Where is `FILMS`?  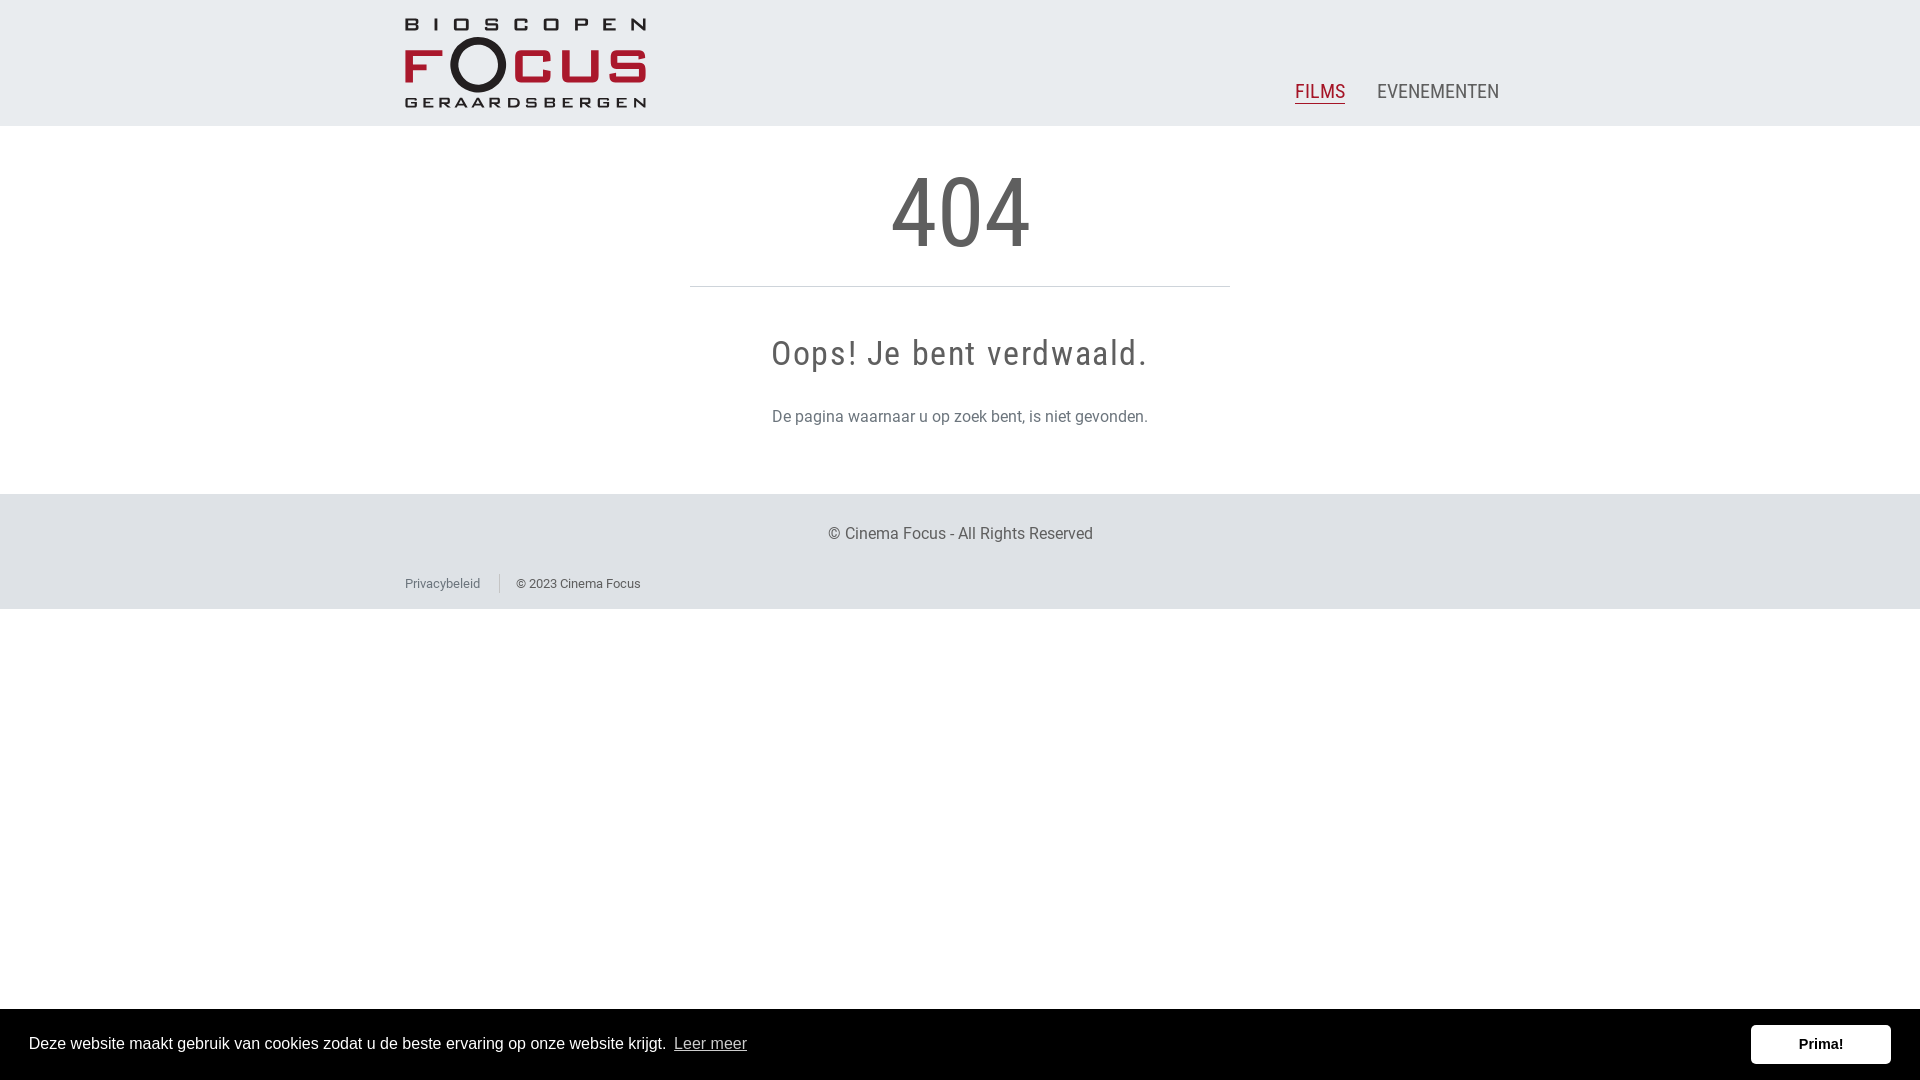 FILMS is located at coordinates (1320, 92).